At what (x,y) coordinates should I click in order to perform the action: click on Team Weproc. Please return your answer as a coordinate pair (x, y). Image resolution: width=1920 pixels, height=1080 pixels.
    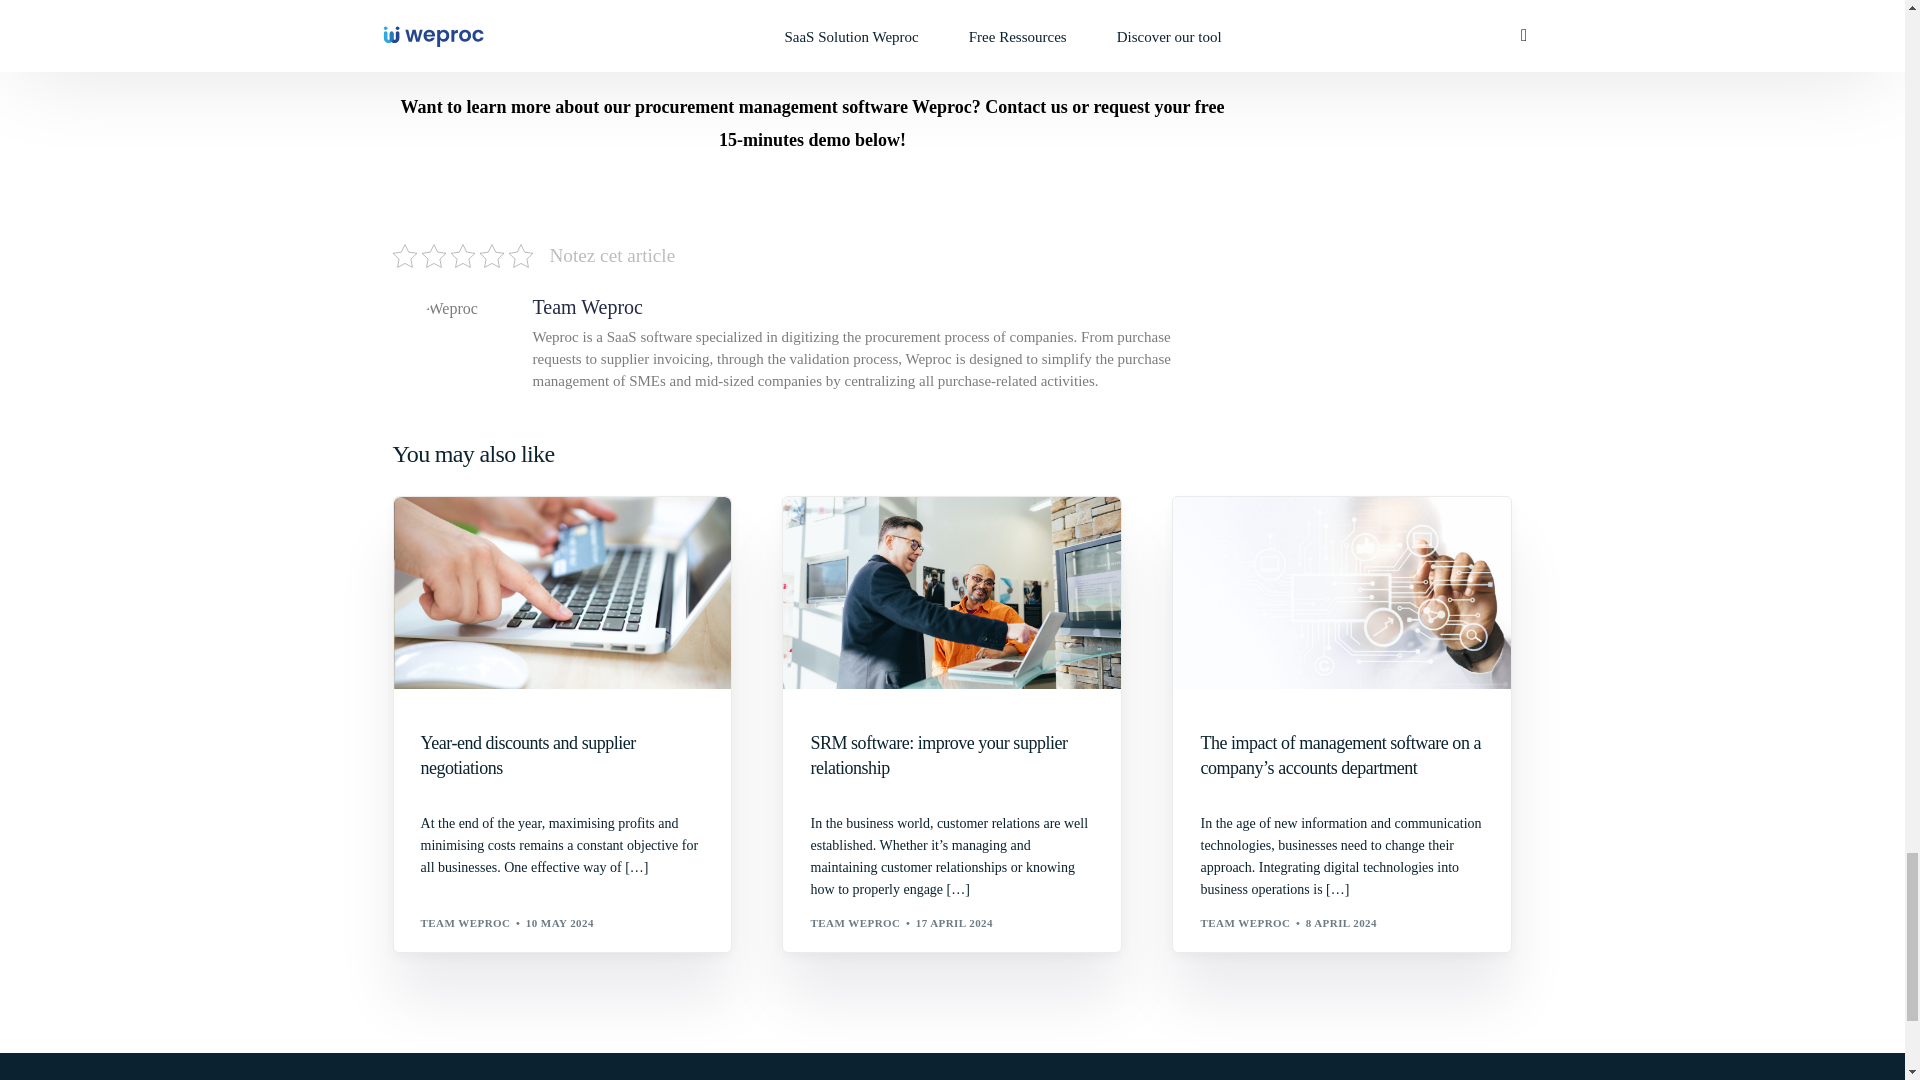
    Looking at the image, I should click on (586, 306).